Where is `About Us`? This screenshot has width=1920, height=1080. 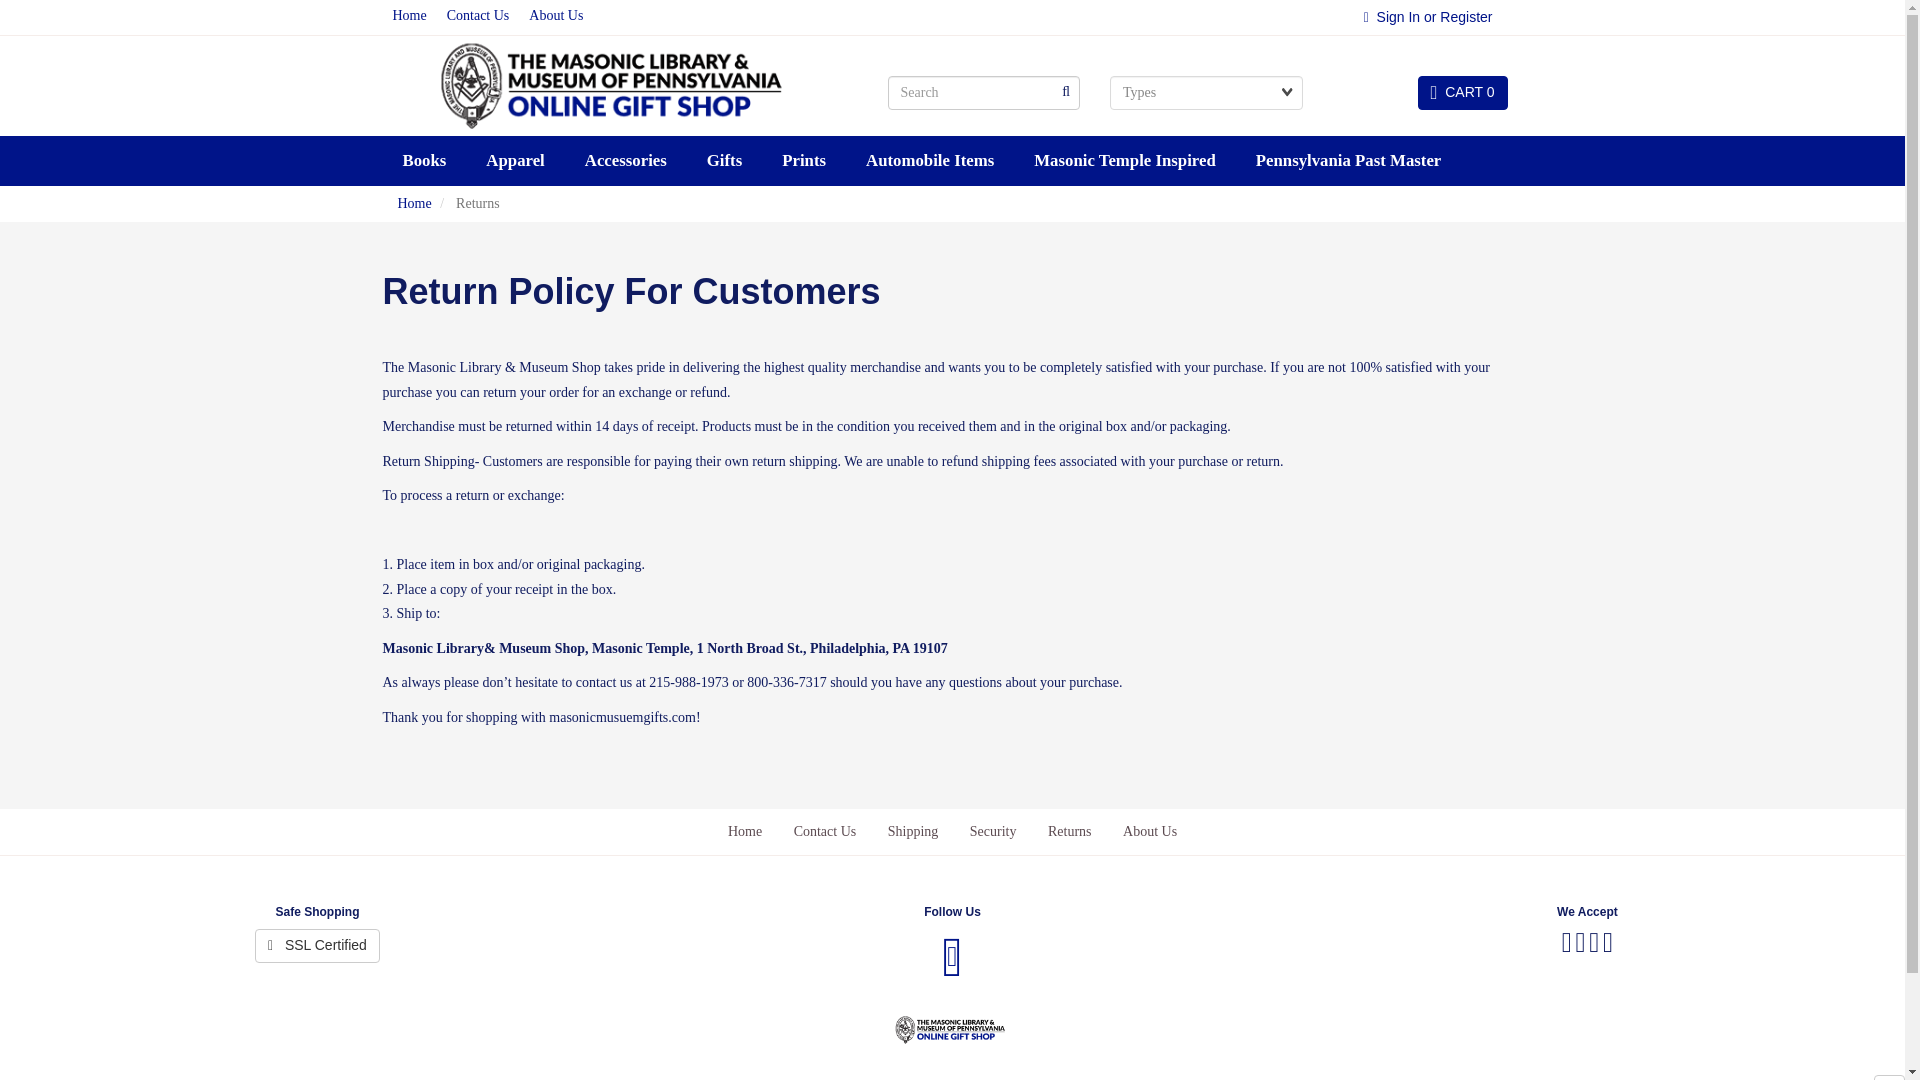
About Us is located at coordinates (556, 17).